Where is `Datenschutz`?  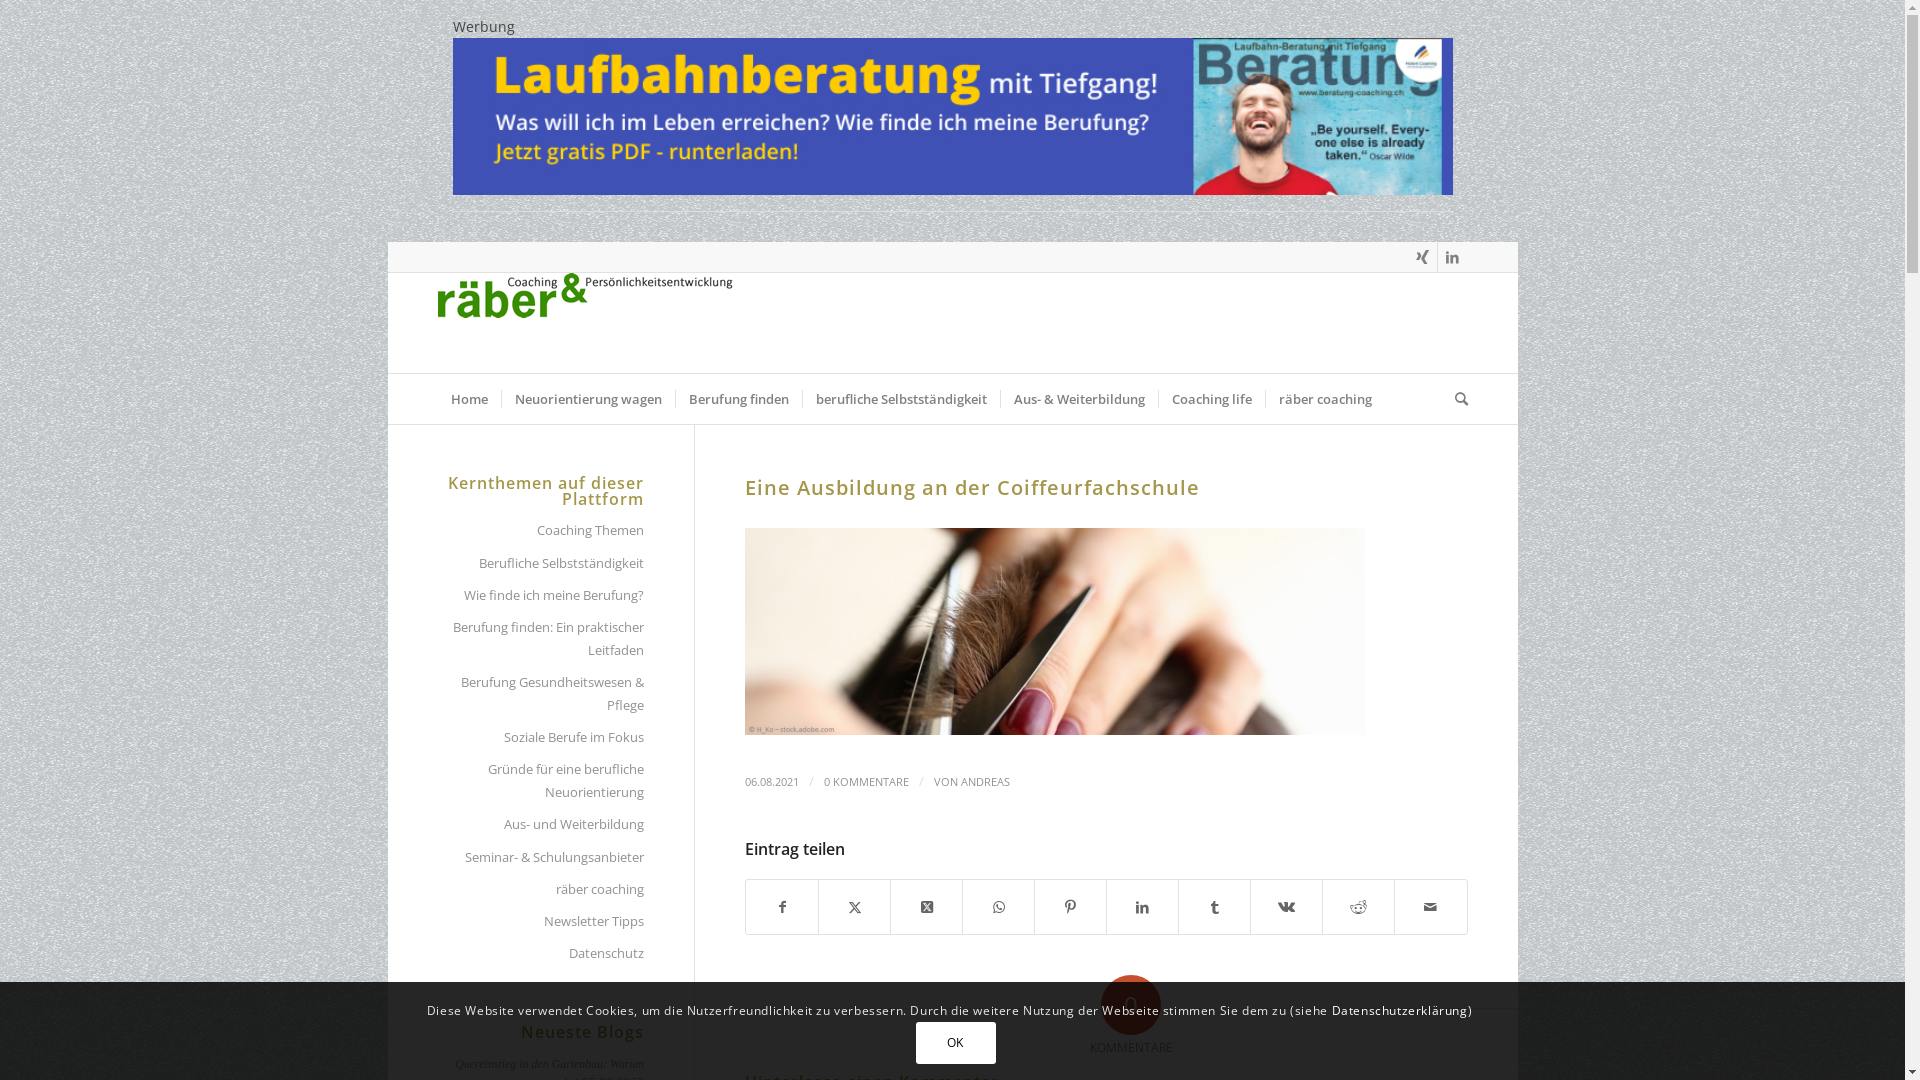
Datenschutz is located at coordinates (542, 954).